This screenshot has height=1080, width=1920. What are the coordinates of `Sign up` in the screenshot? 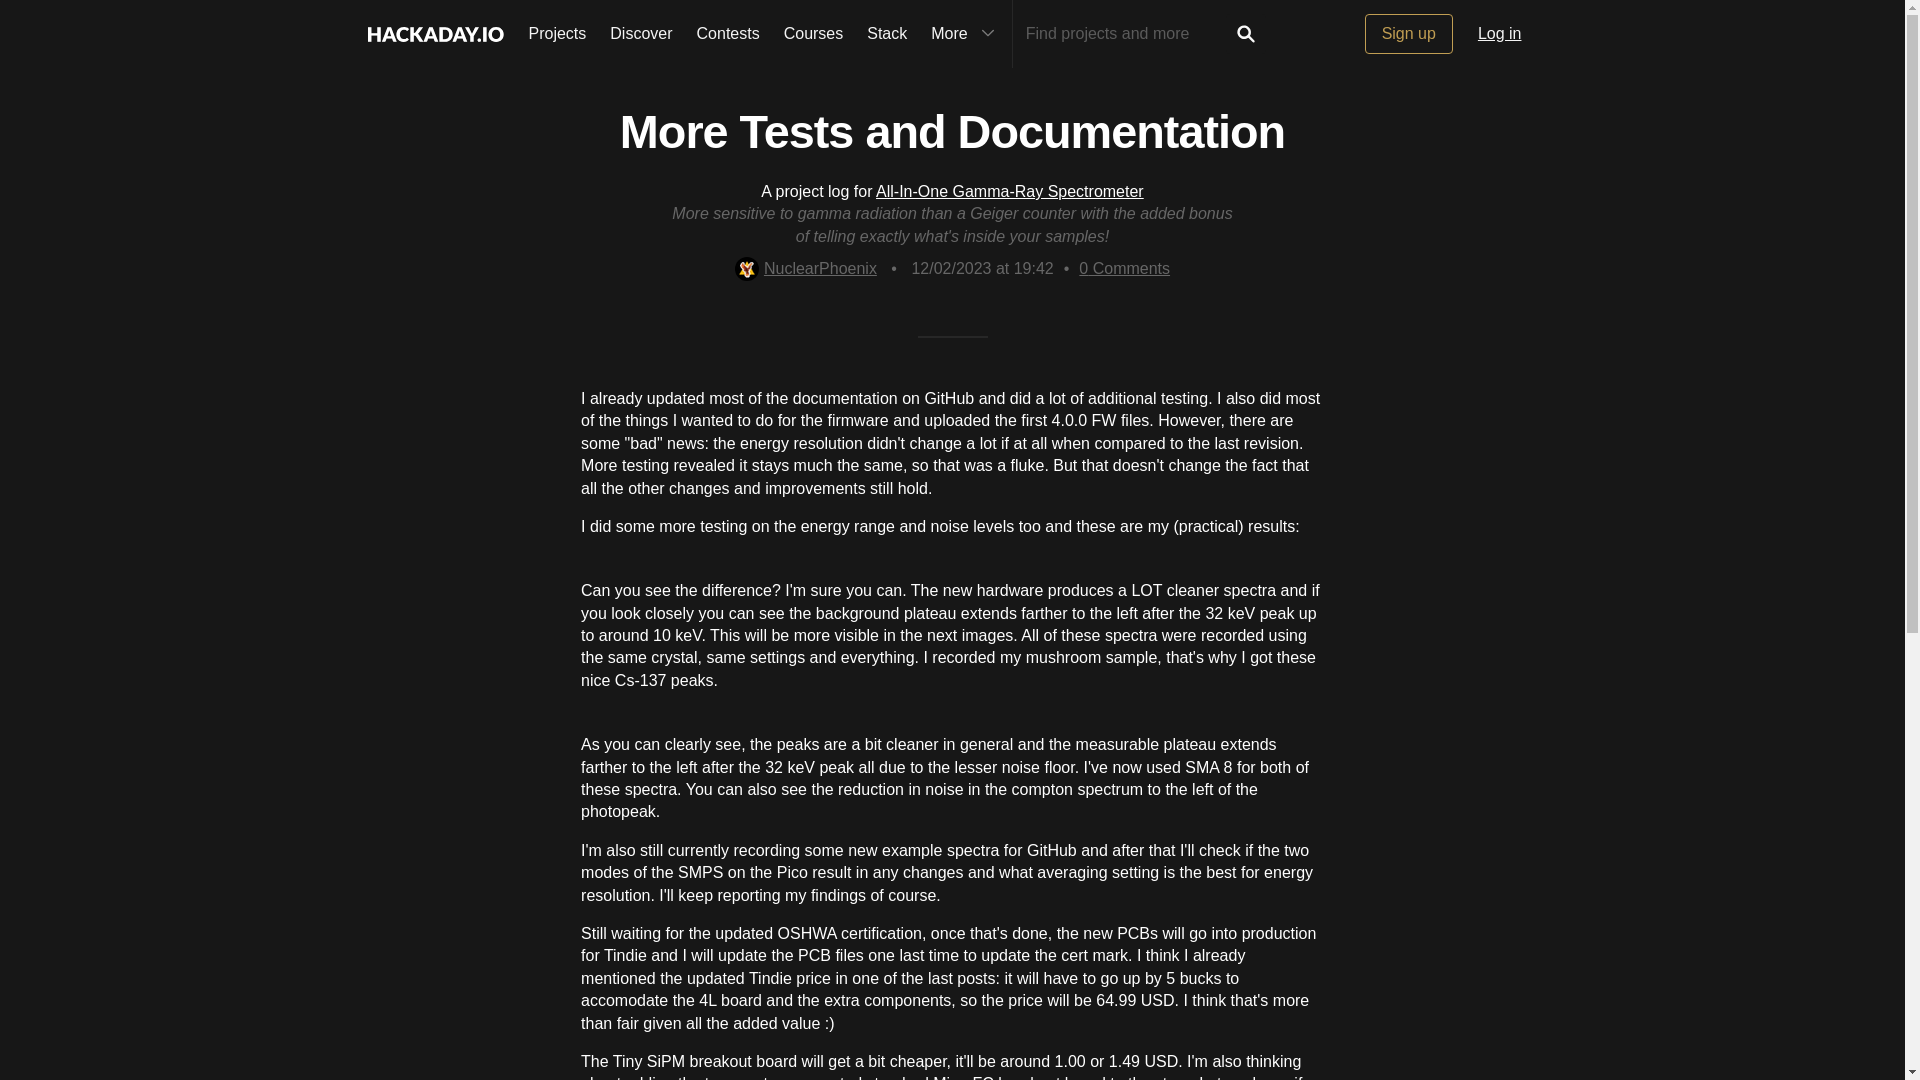 It's located at (1409, 34).